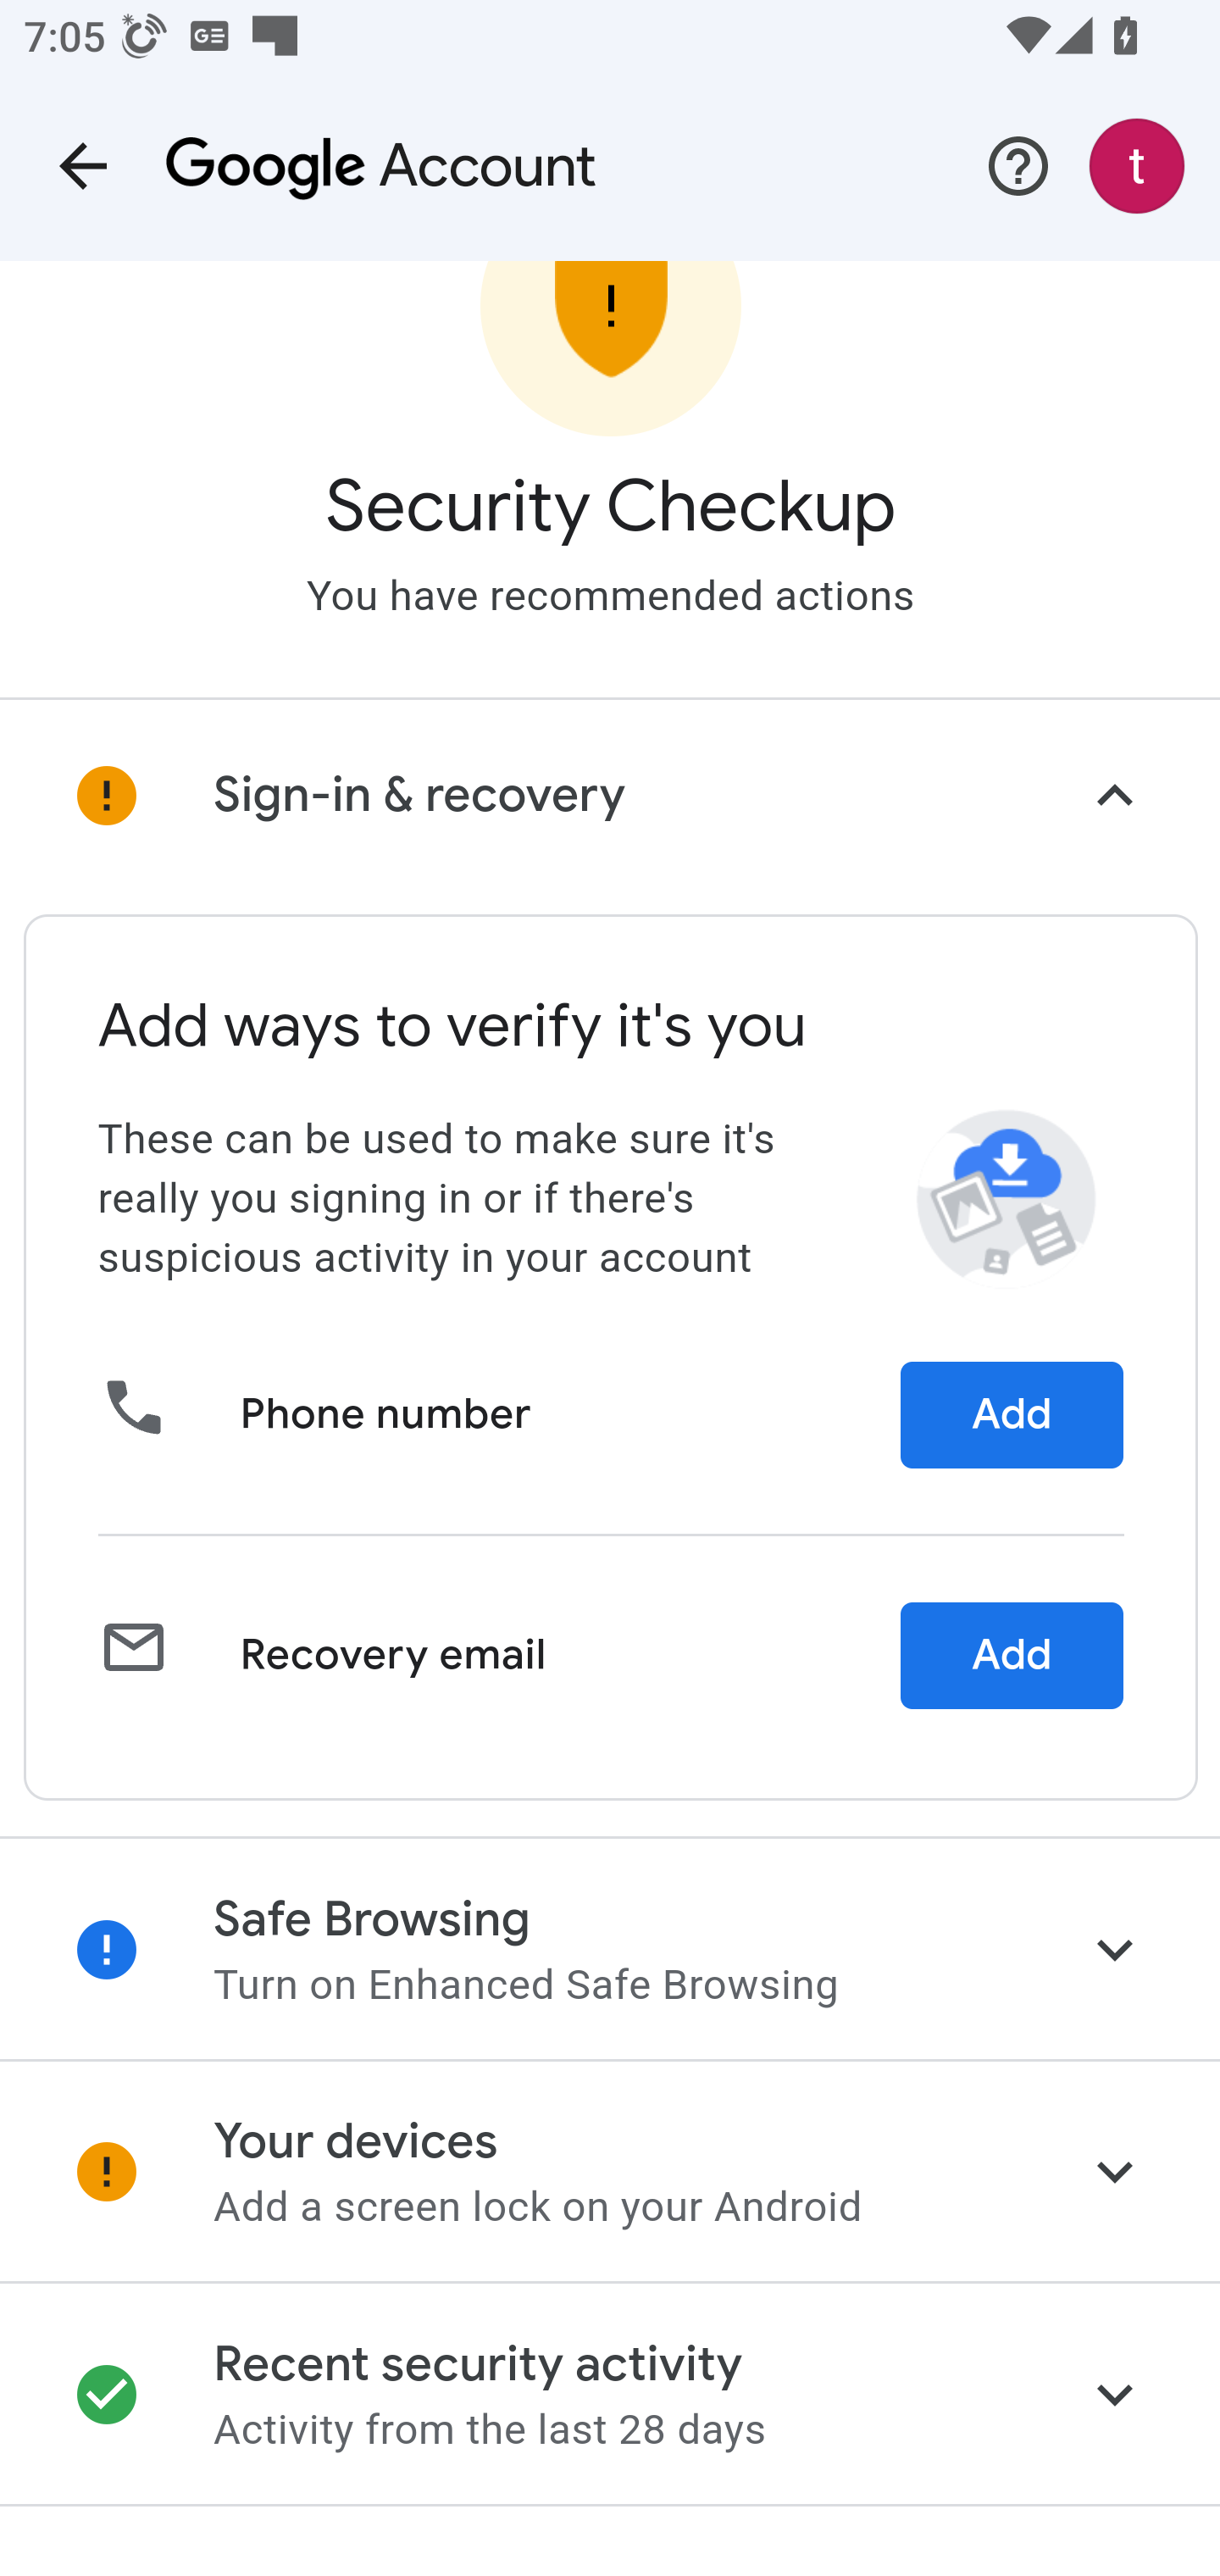 The width and height of the screenshot is (1220, 2576). I want to click on Add a recovery email, so click(1012, 1657).